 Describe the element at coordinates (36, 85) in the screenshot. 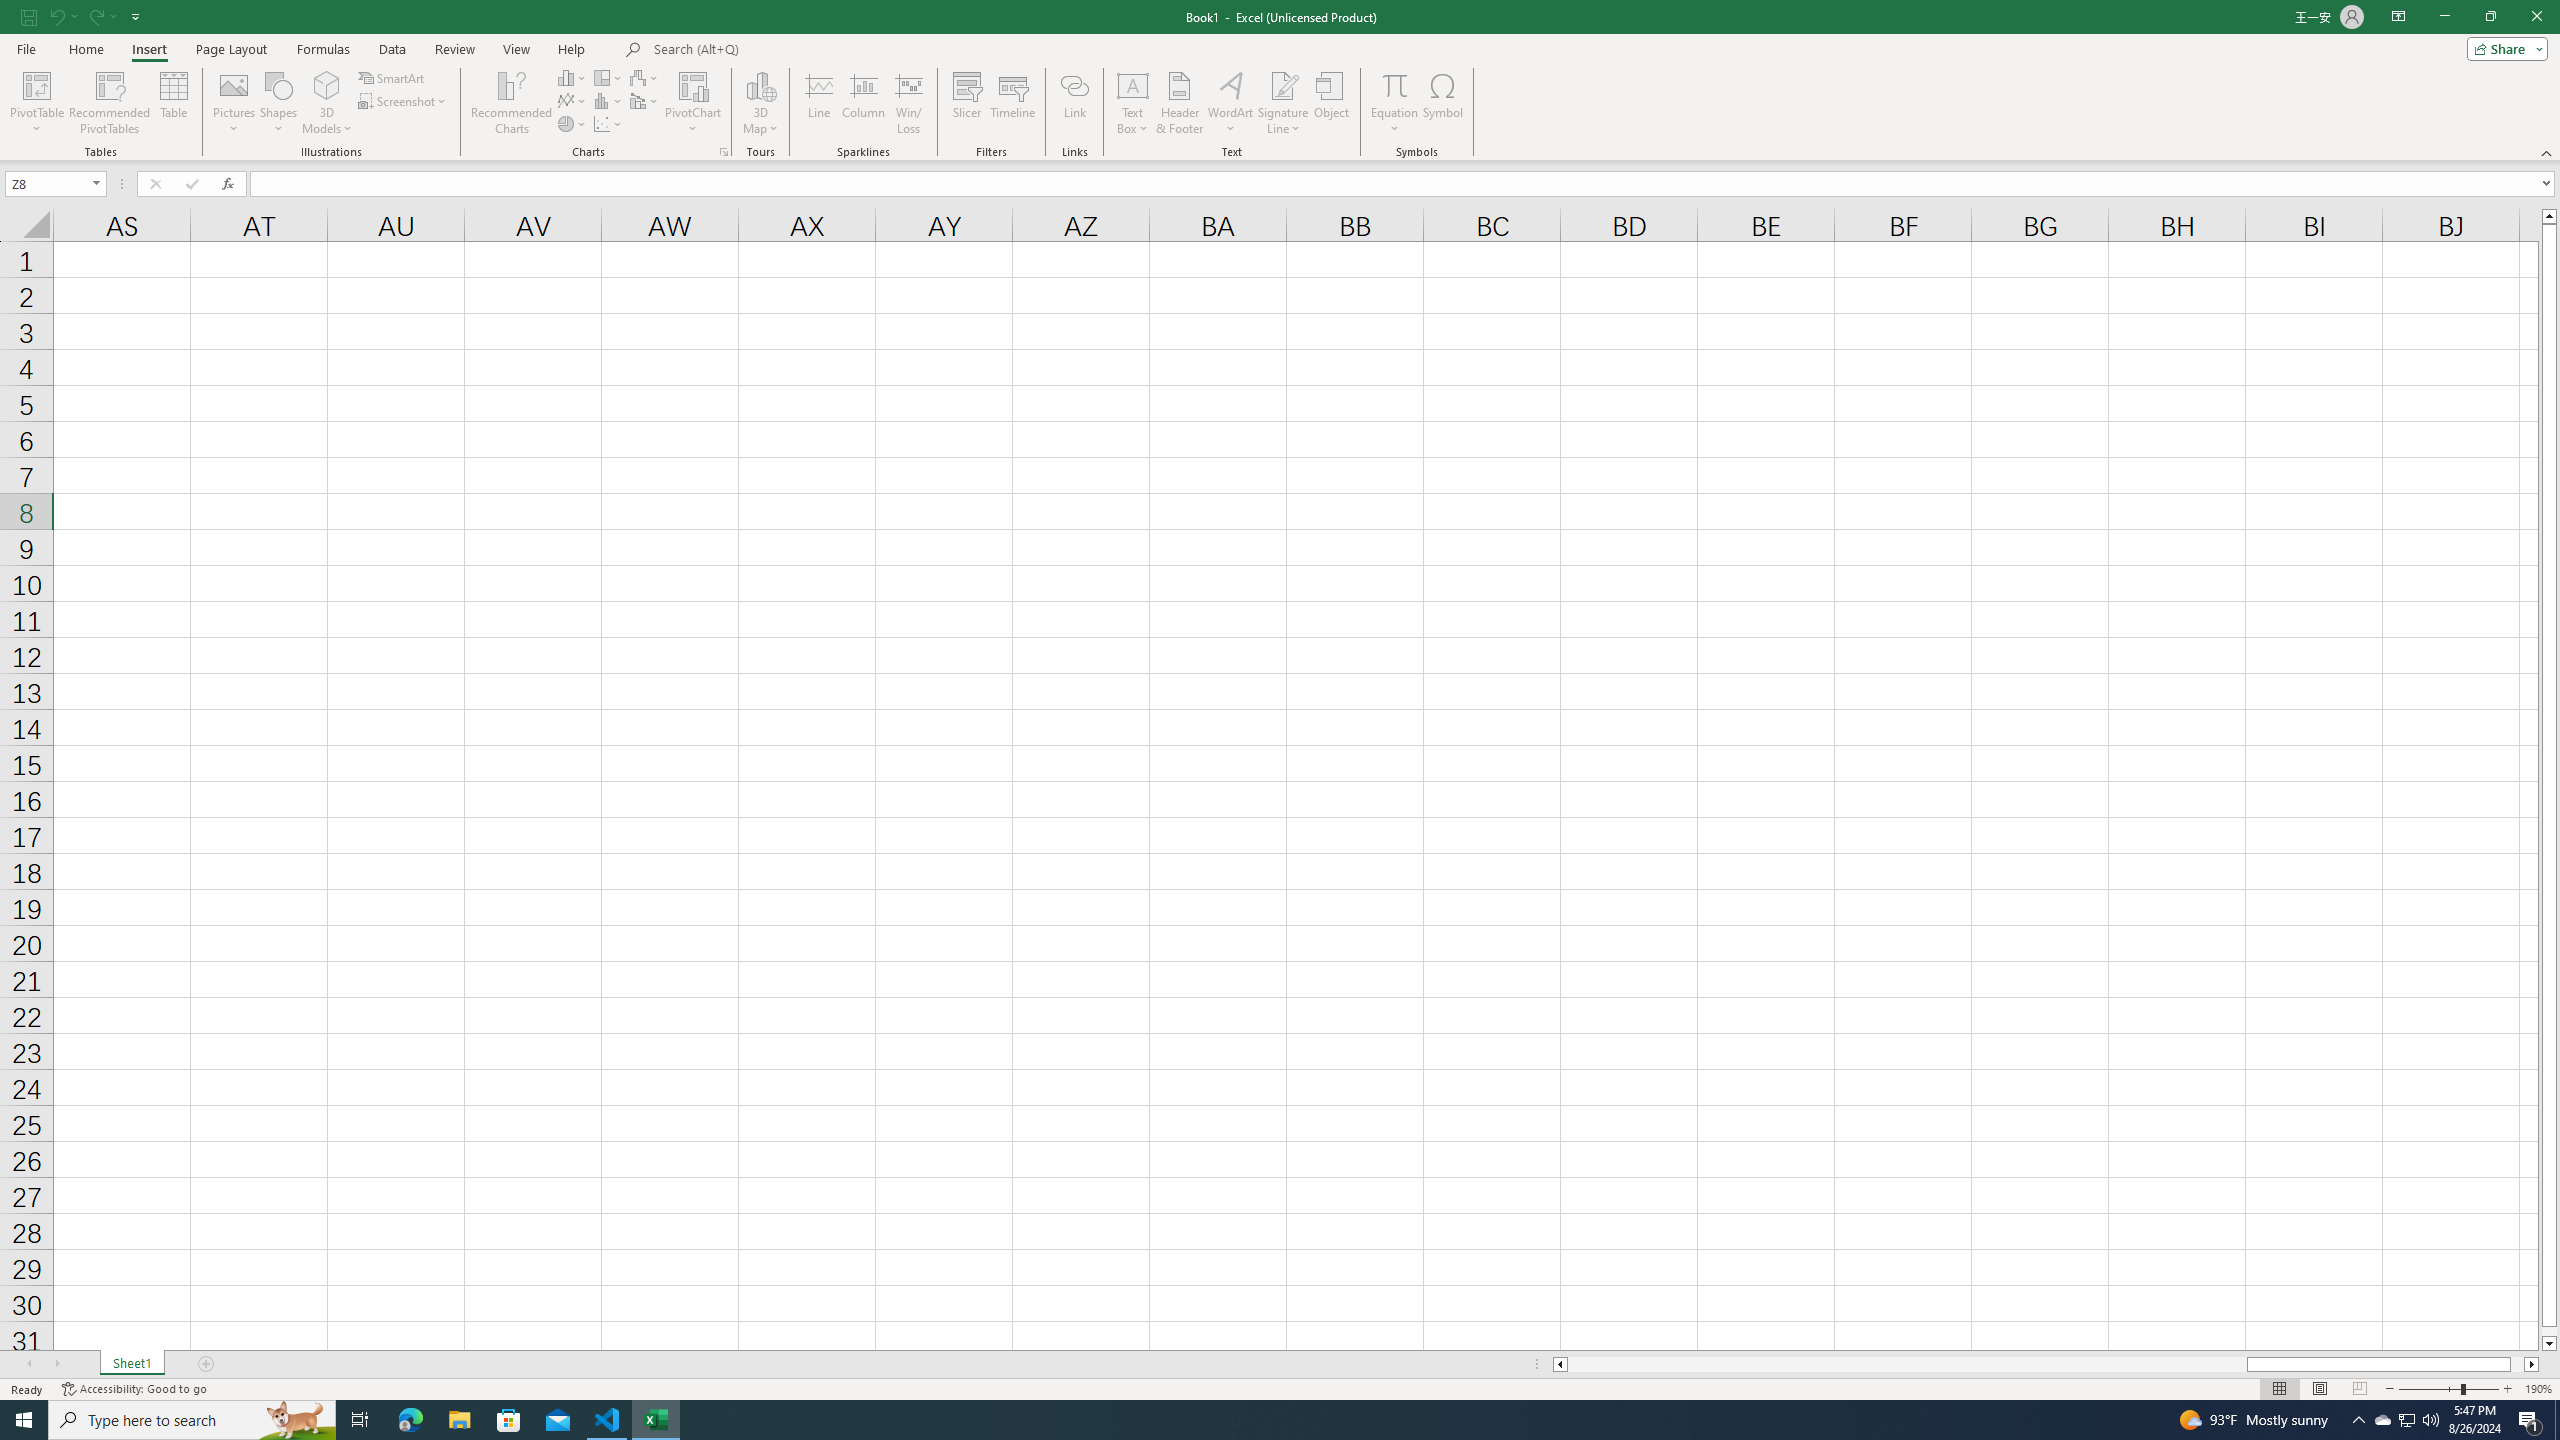

I see `PivotTable` at that location.